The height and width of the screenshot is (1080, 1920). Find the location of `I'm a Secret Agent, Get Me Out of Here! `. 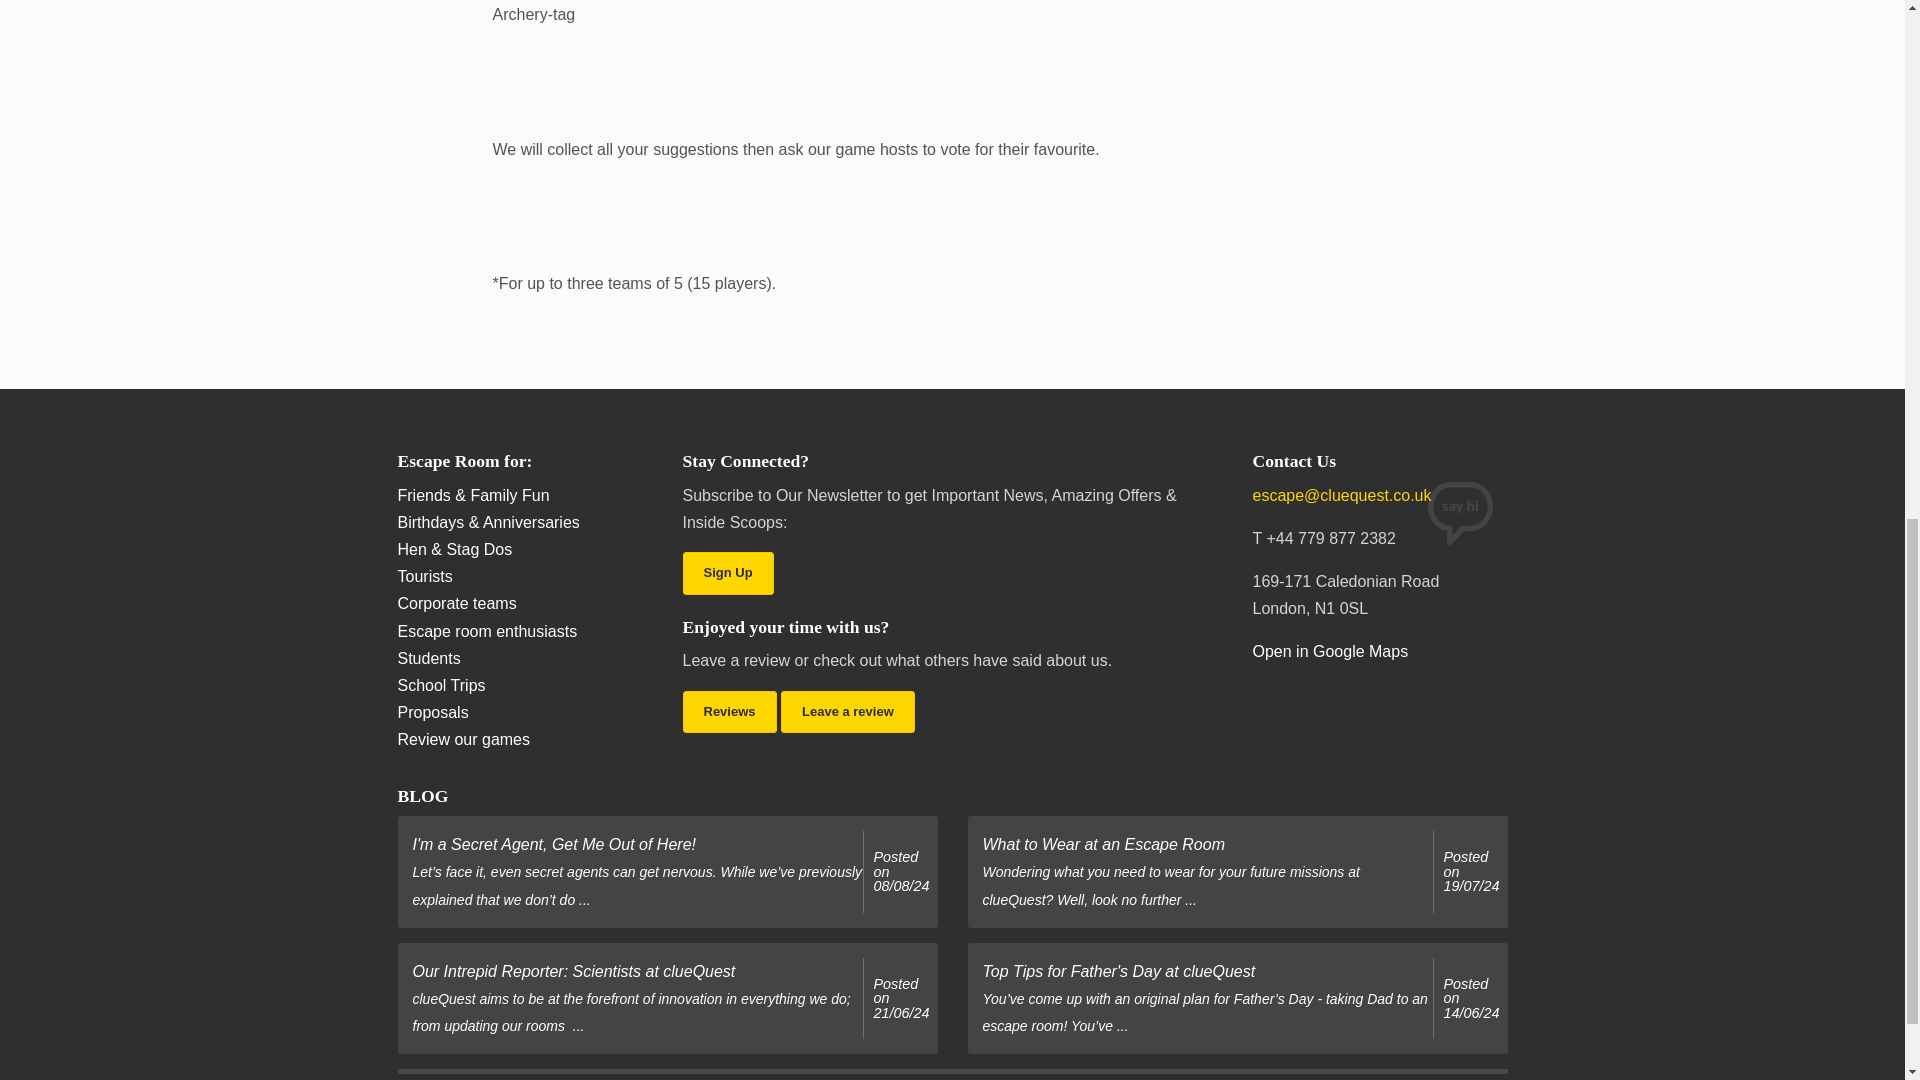

I'm a Secret Agent, Get Me Out of Here!  is located at coordinates (901, 871).